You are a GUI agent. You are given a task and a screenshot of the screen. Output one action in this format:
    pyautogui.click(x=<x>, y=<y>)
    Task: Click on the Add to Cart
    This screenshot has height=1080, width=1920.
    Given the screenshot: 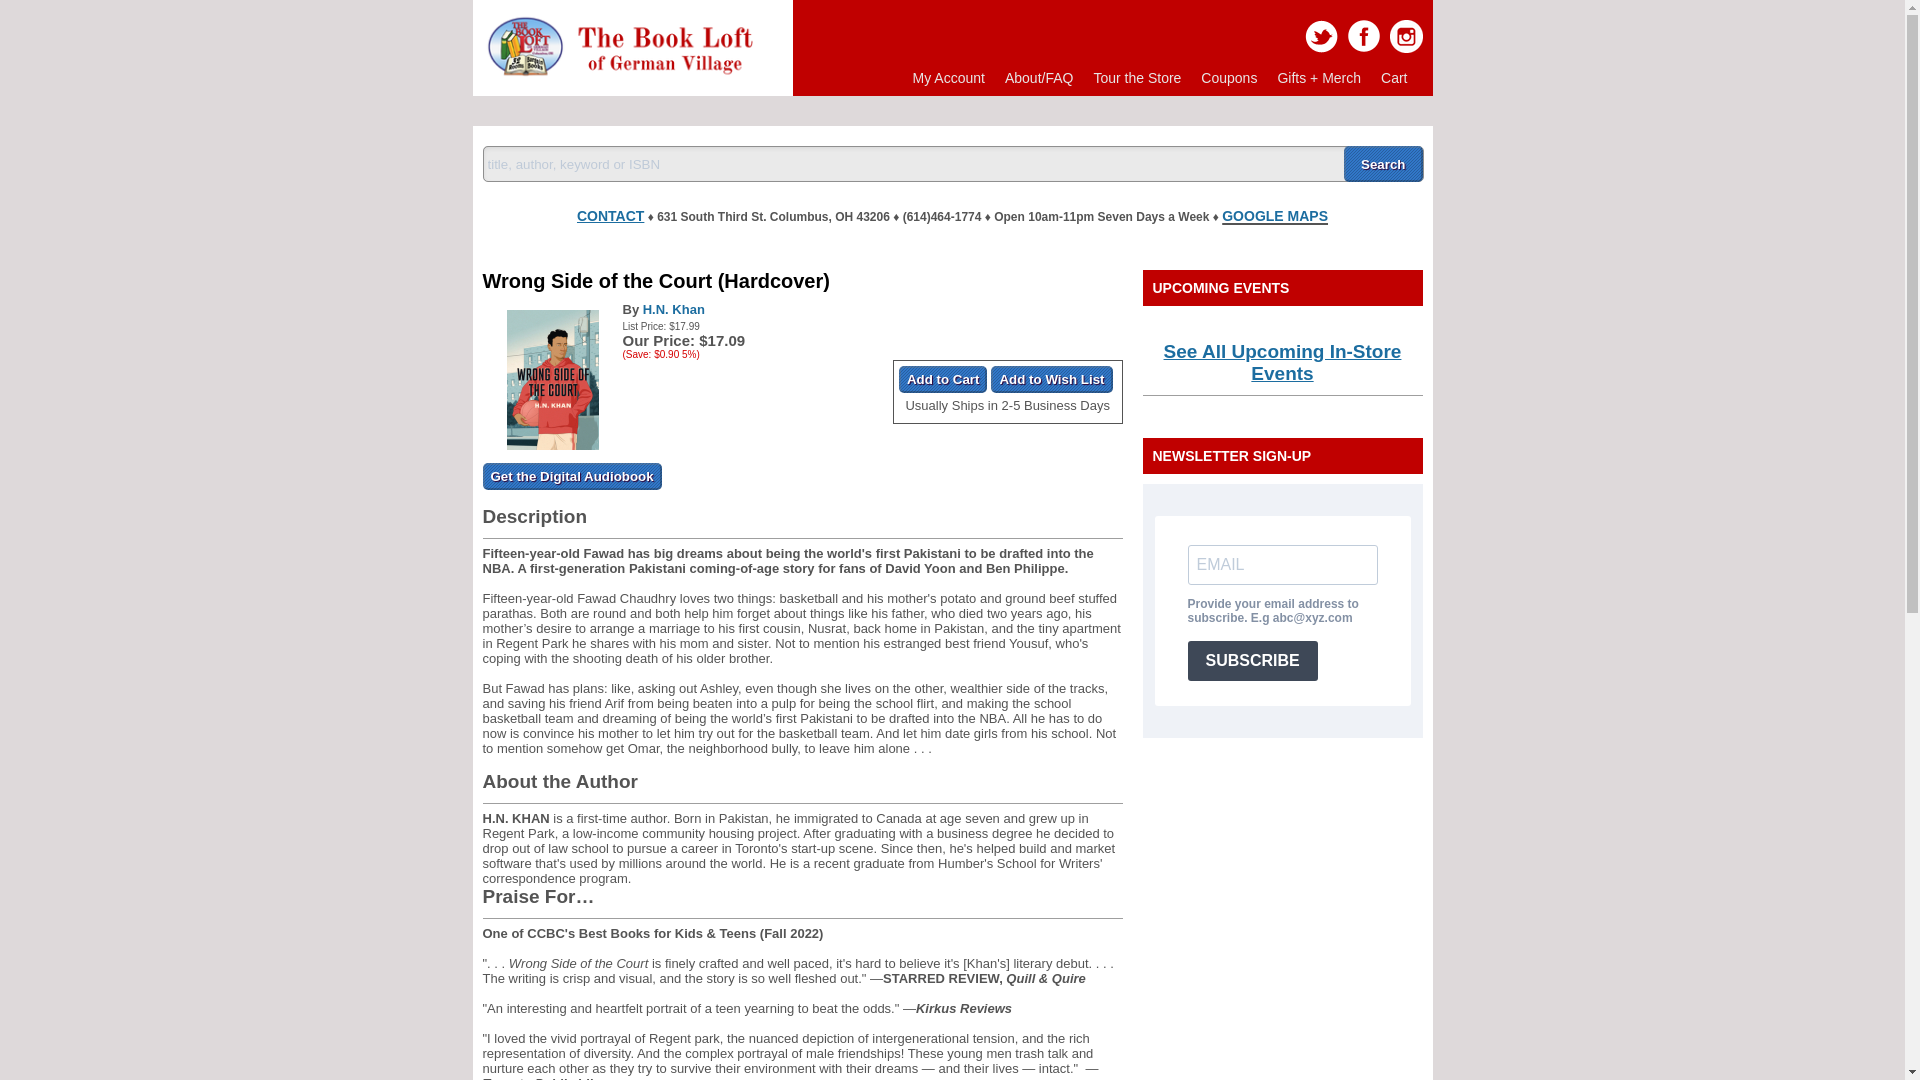 What is the action you would take?
    pyautogui.click(x=943, y=380)
    